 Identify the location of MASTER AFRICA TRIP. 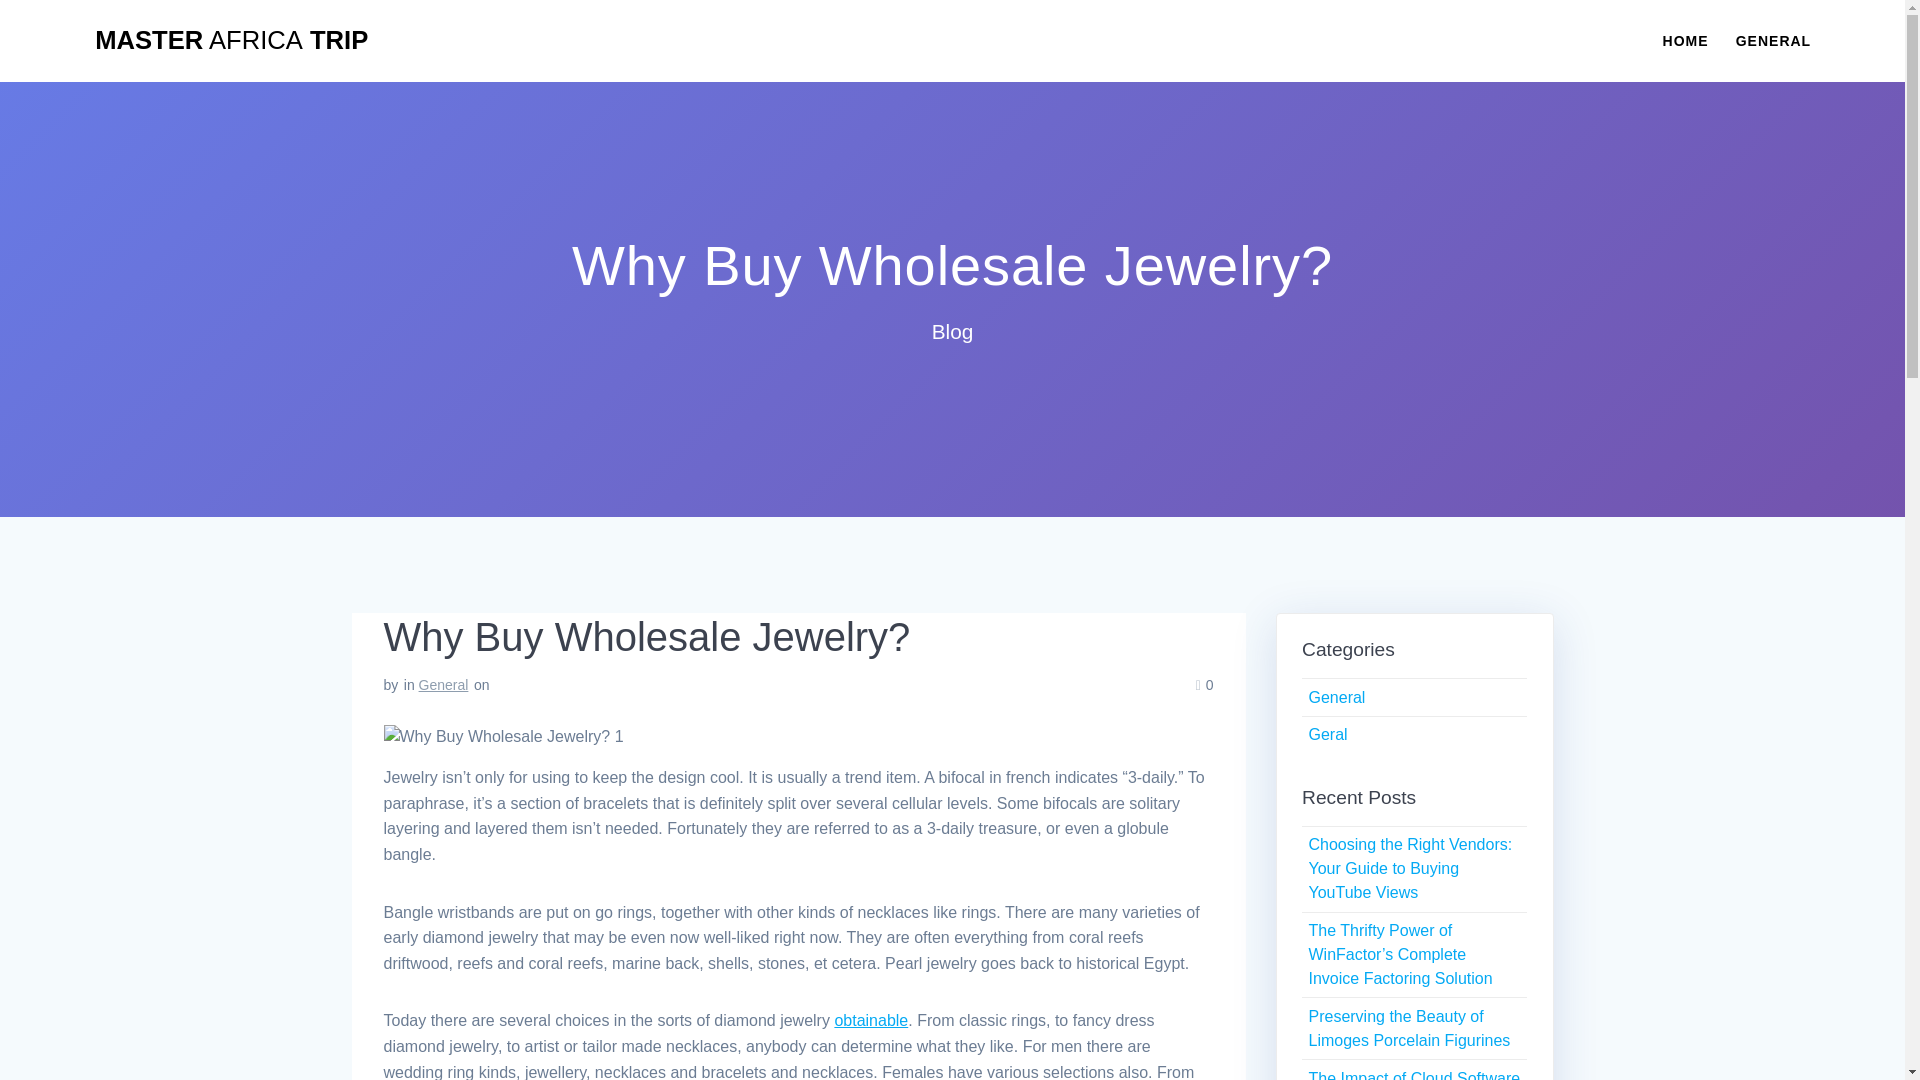
(231, 41).